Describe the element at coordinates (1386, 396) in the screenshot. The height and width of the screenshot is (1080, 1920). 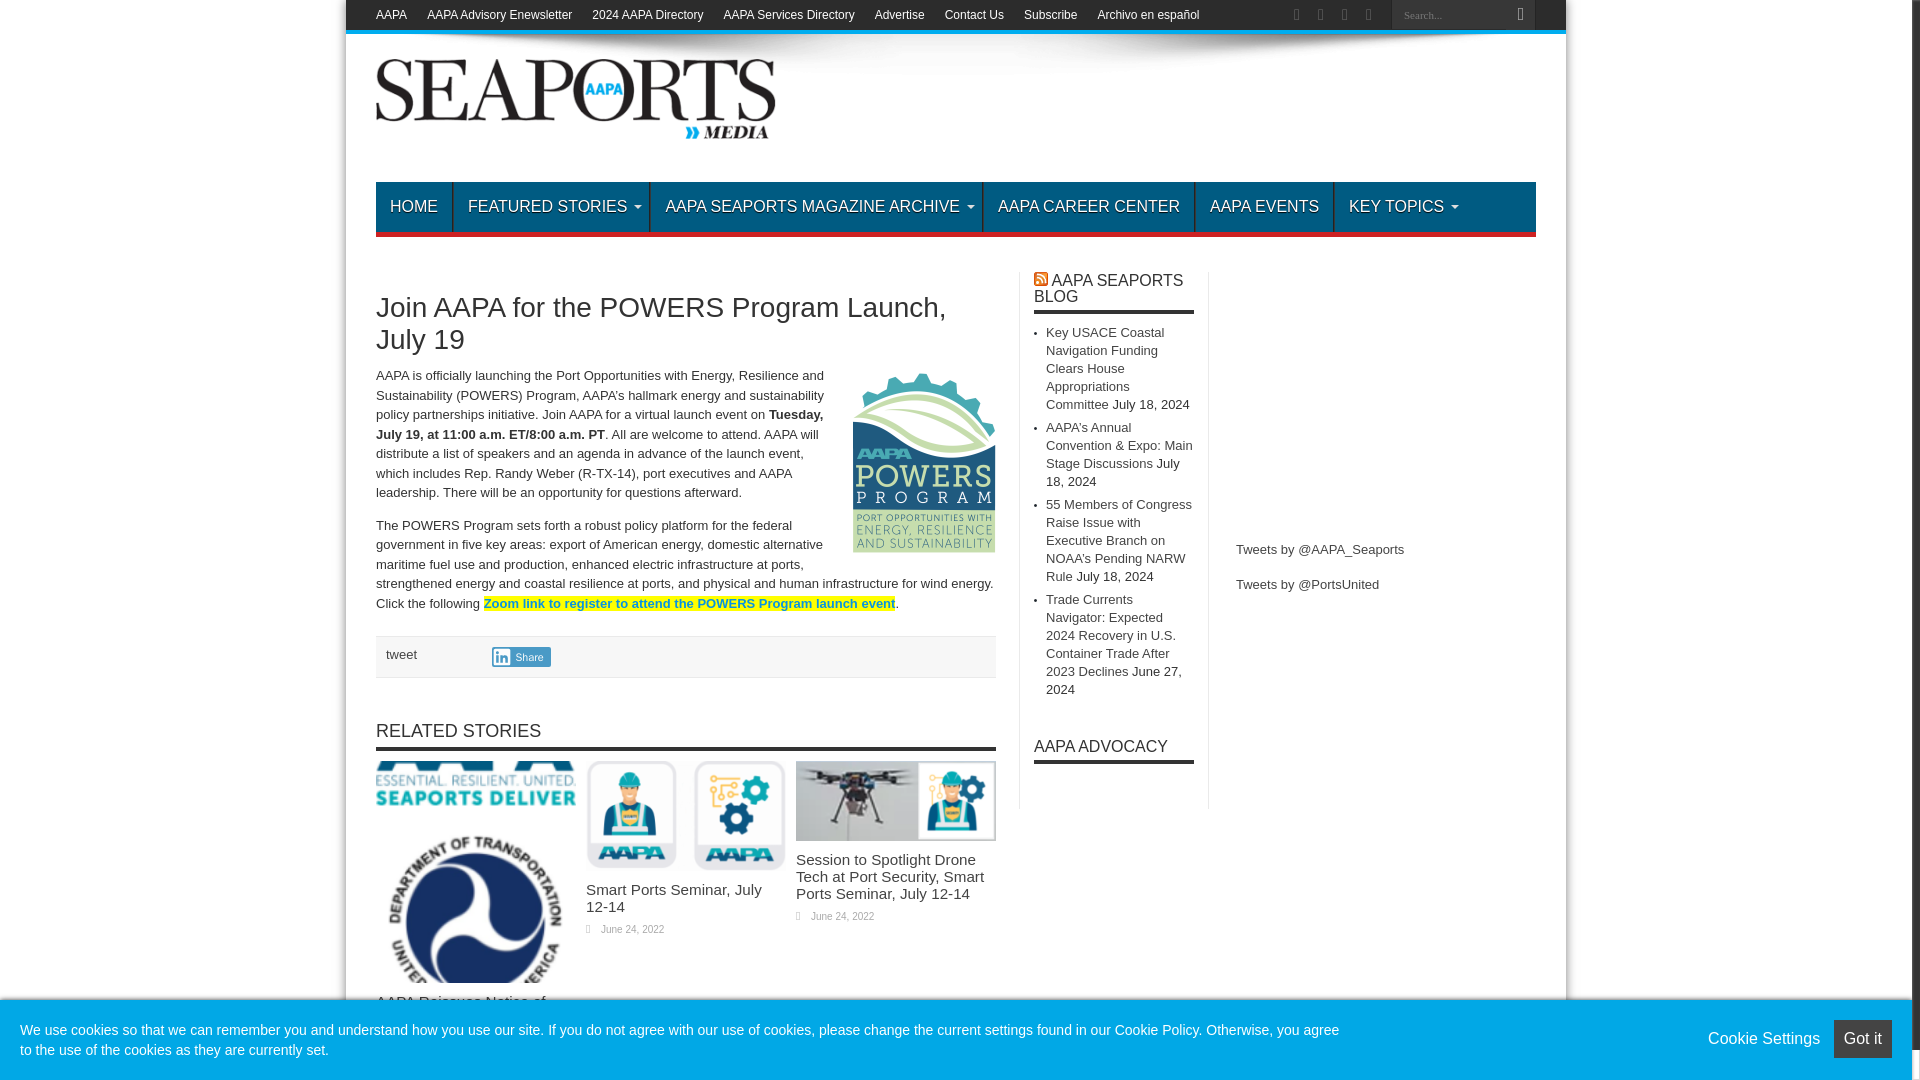
I see `3rd party ad content` at that location.